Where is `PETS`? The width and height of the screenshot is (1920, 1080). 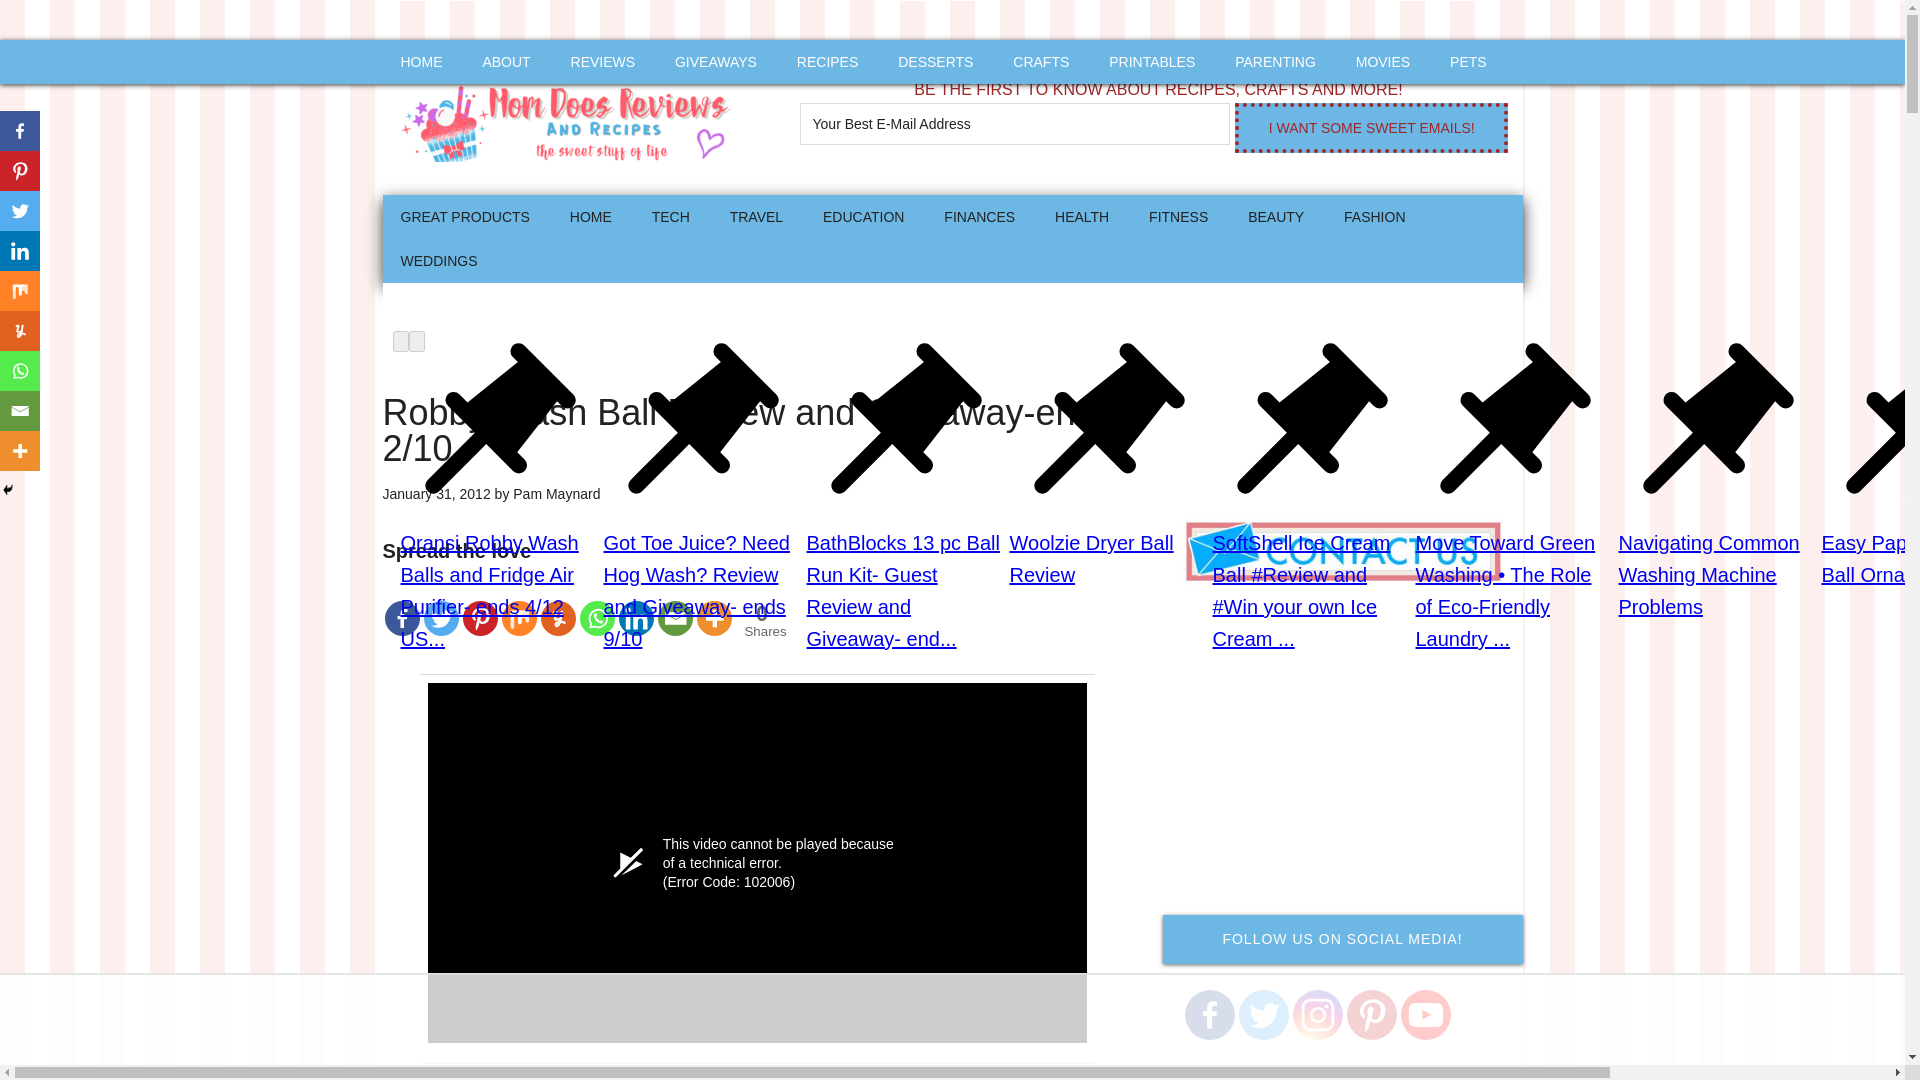 PETS is located at coordinates (1468, 62).